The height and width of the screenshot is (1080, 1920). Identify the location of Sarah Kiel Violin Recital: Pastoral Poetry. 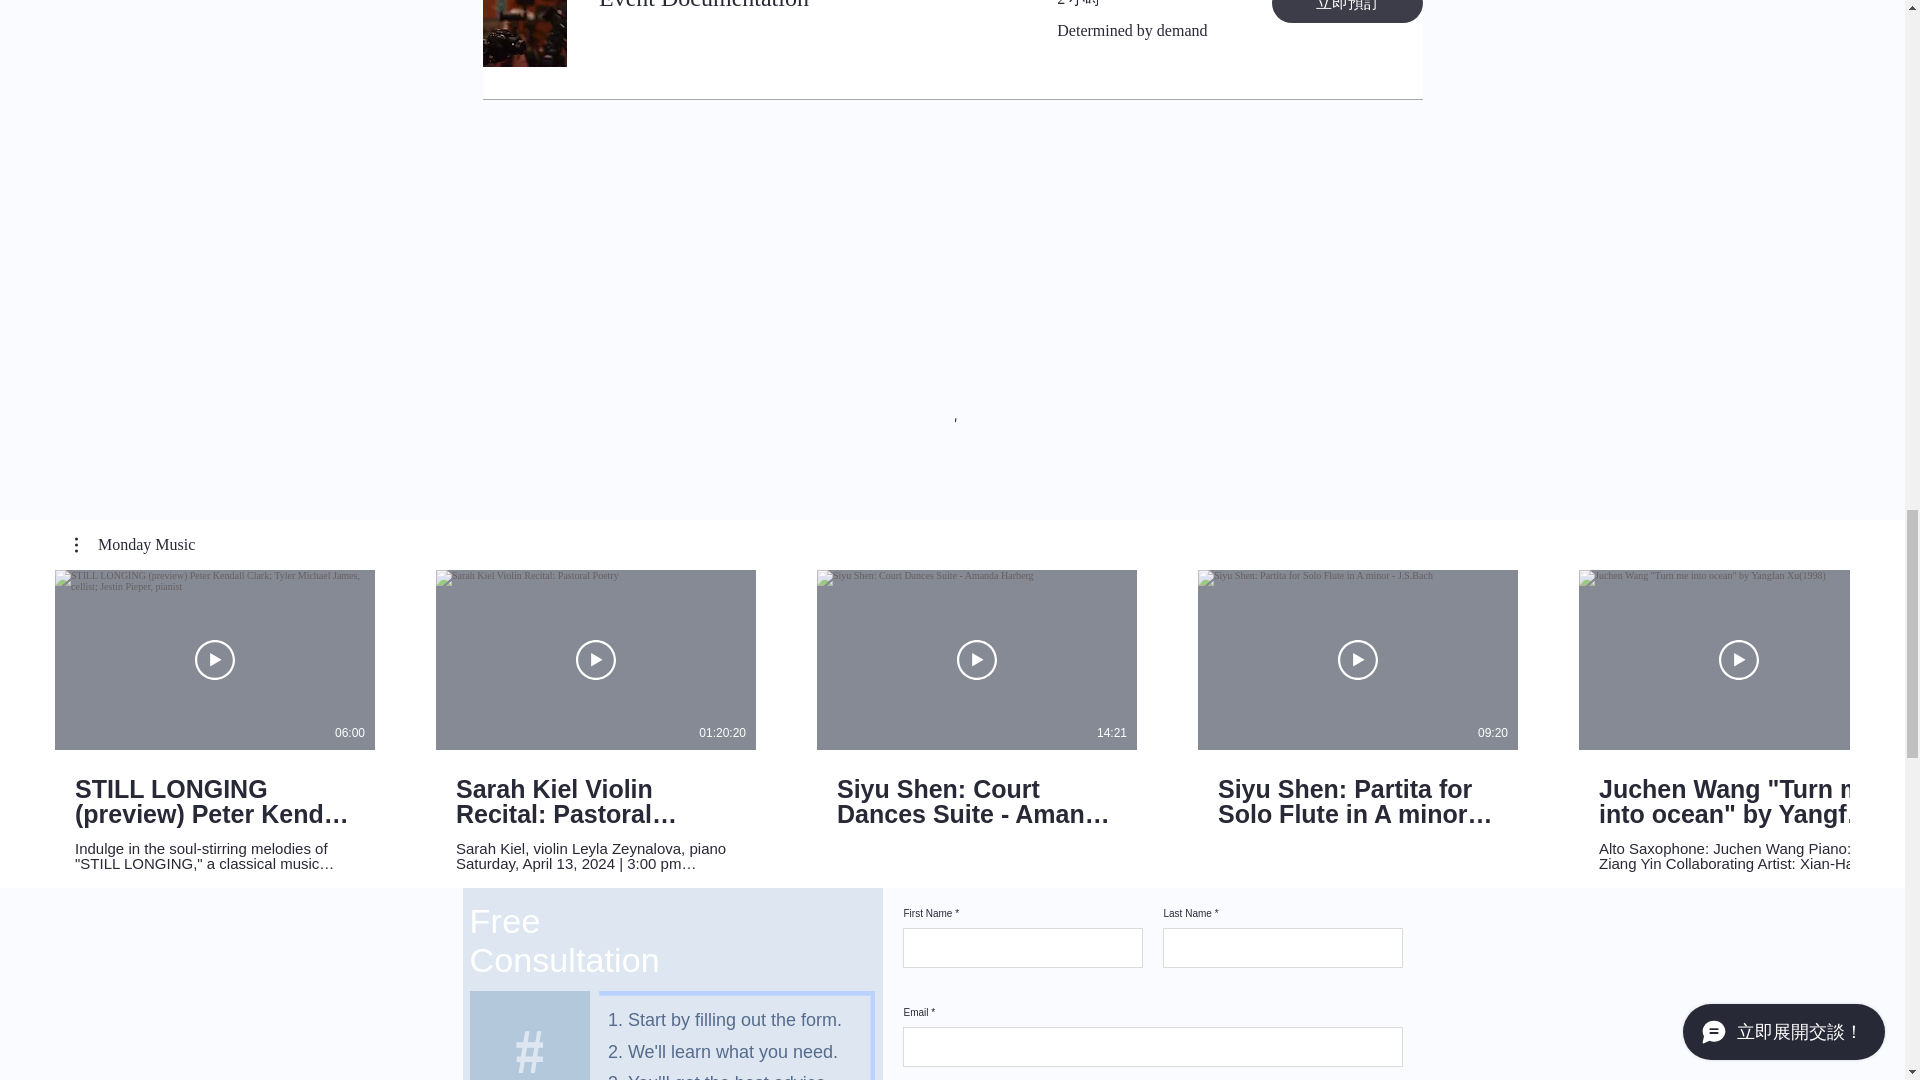
(596, 802).